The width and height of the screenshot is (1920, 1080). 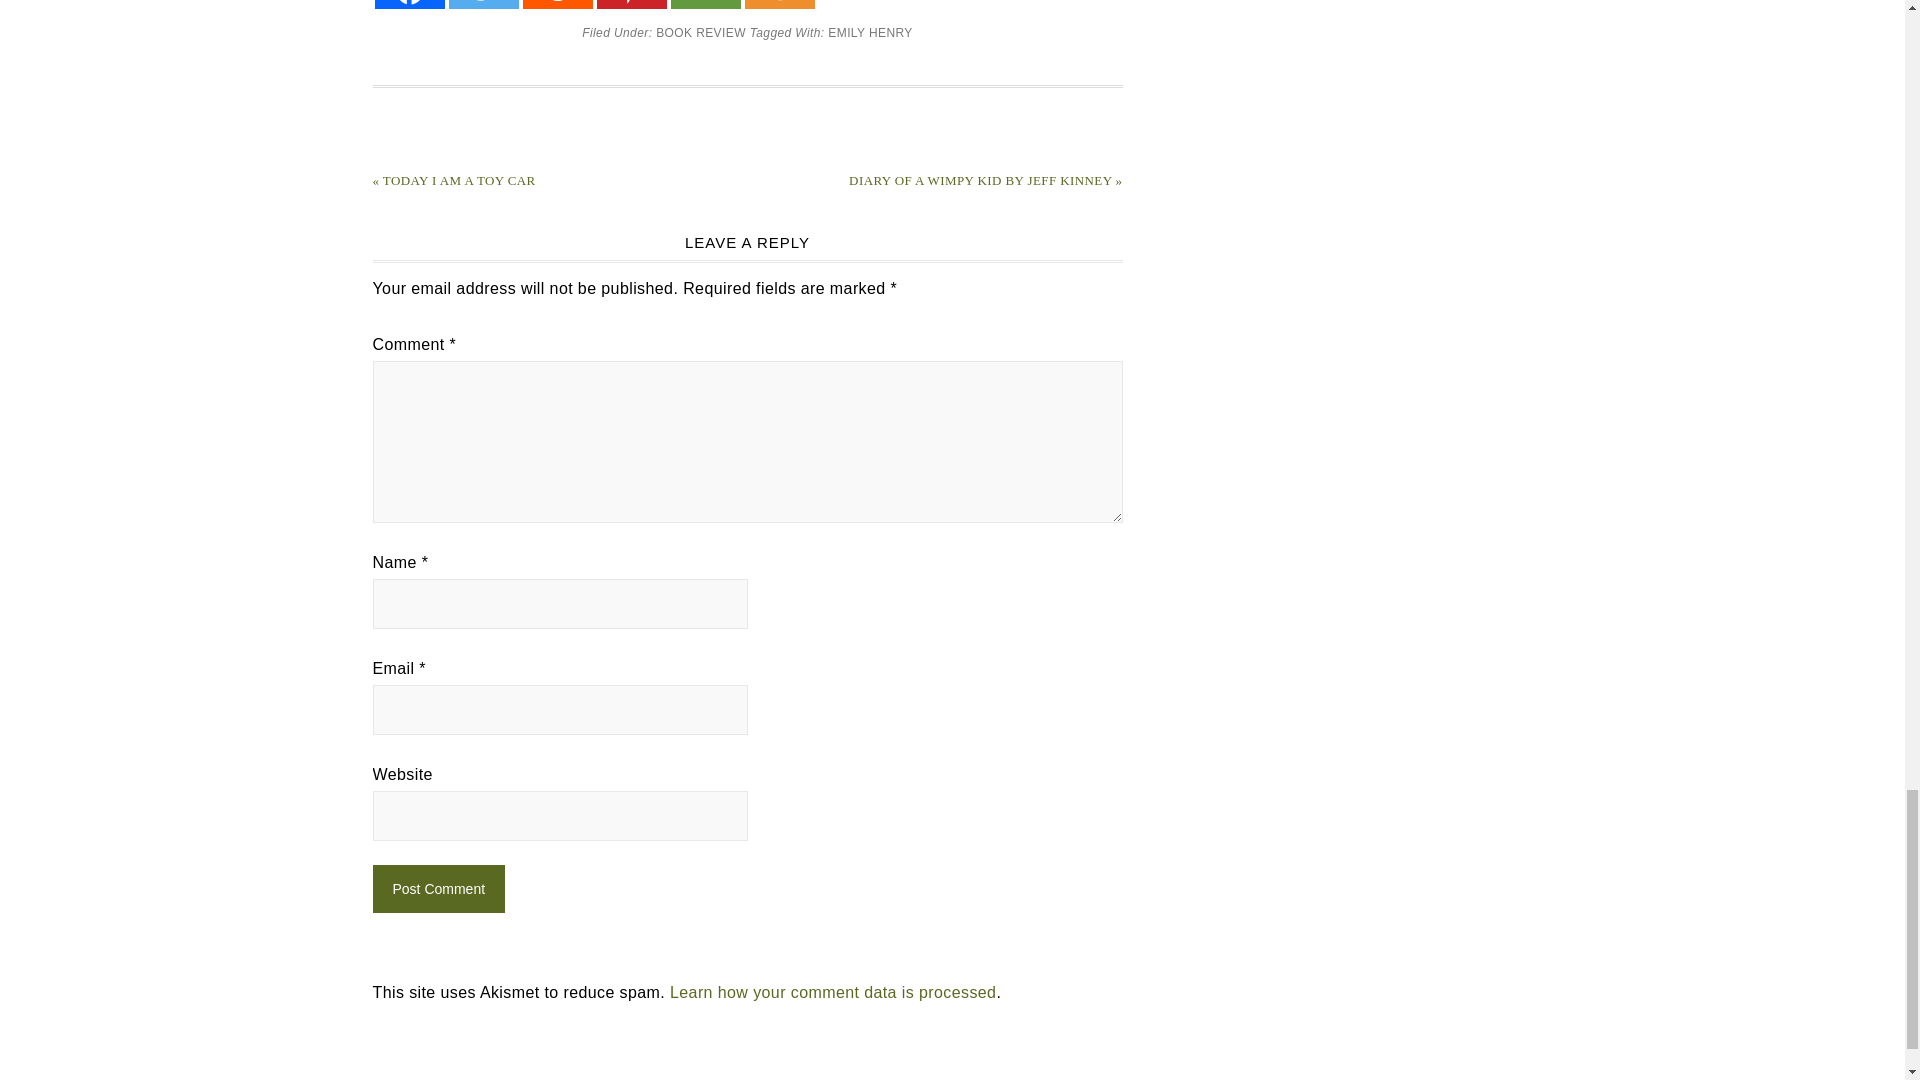 I want to click on Post Comment, so click(x=438, y=888).